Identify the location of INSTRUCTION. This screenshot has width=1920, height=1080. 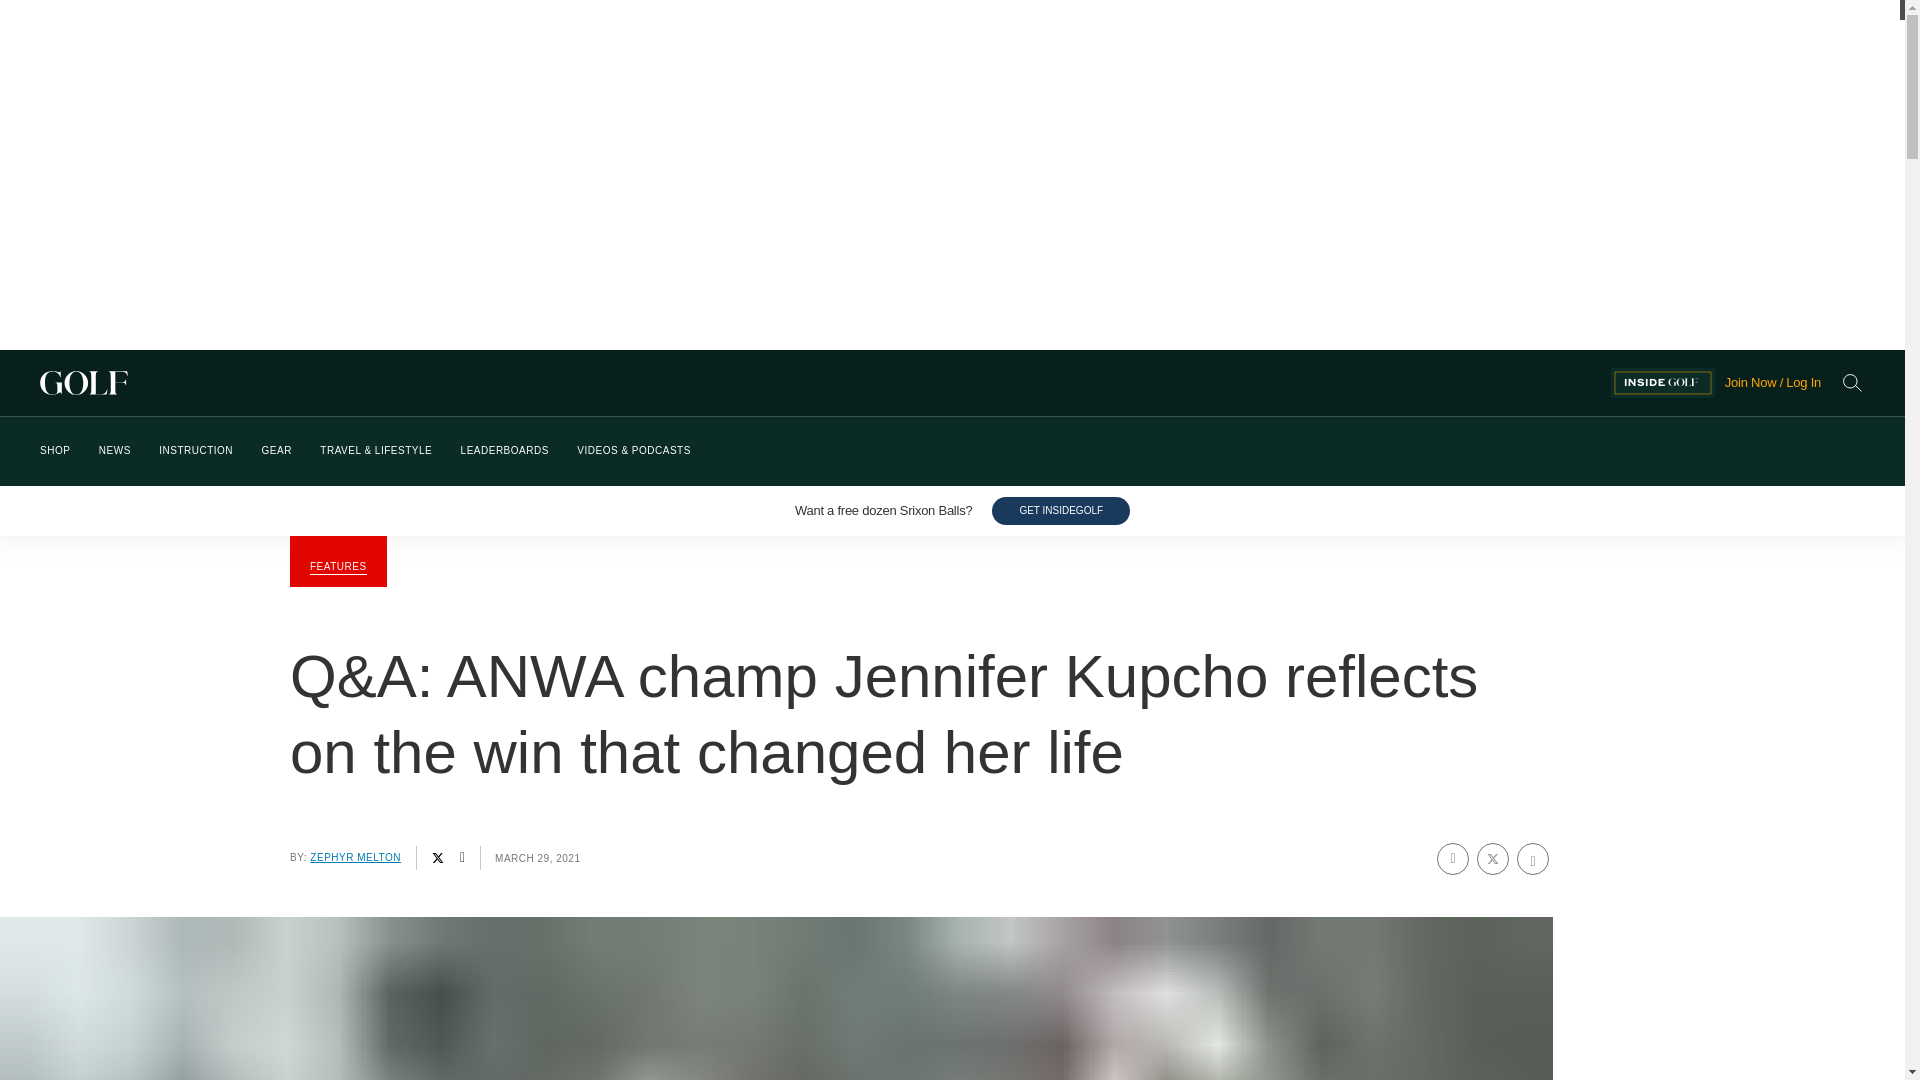
(196, 451).